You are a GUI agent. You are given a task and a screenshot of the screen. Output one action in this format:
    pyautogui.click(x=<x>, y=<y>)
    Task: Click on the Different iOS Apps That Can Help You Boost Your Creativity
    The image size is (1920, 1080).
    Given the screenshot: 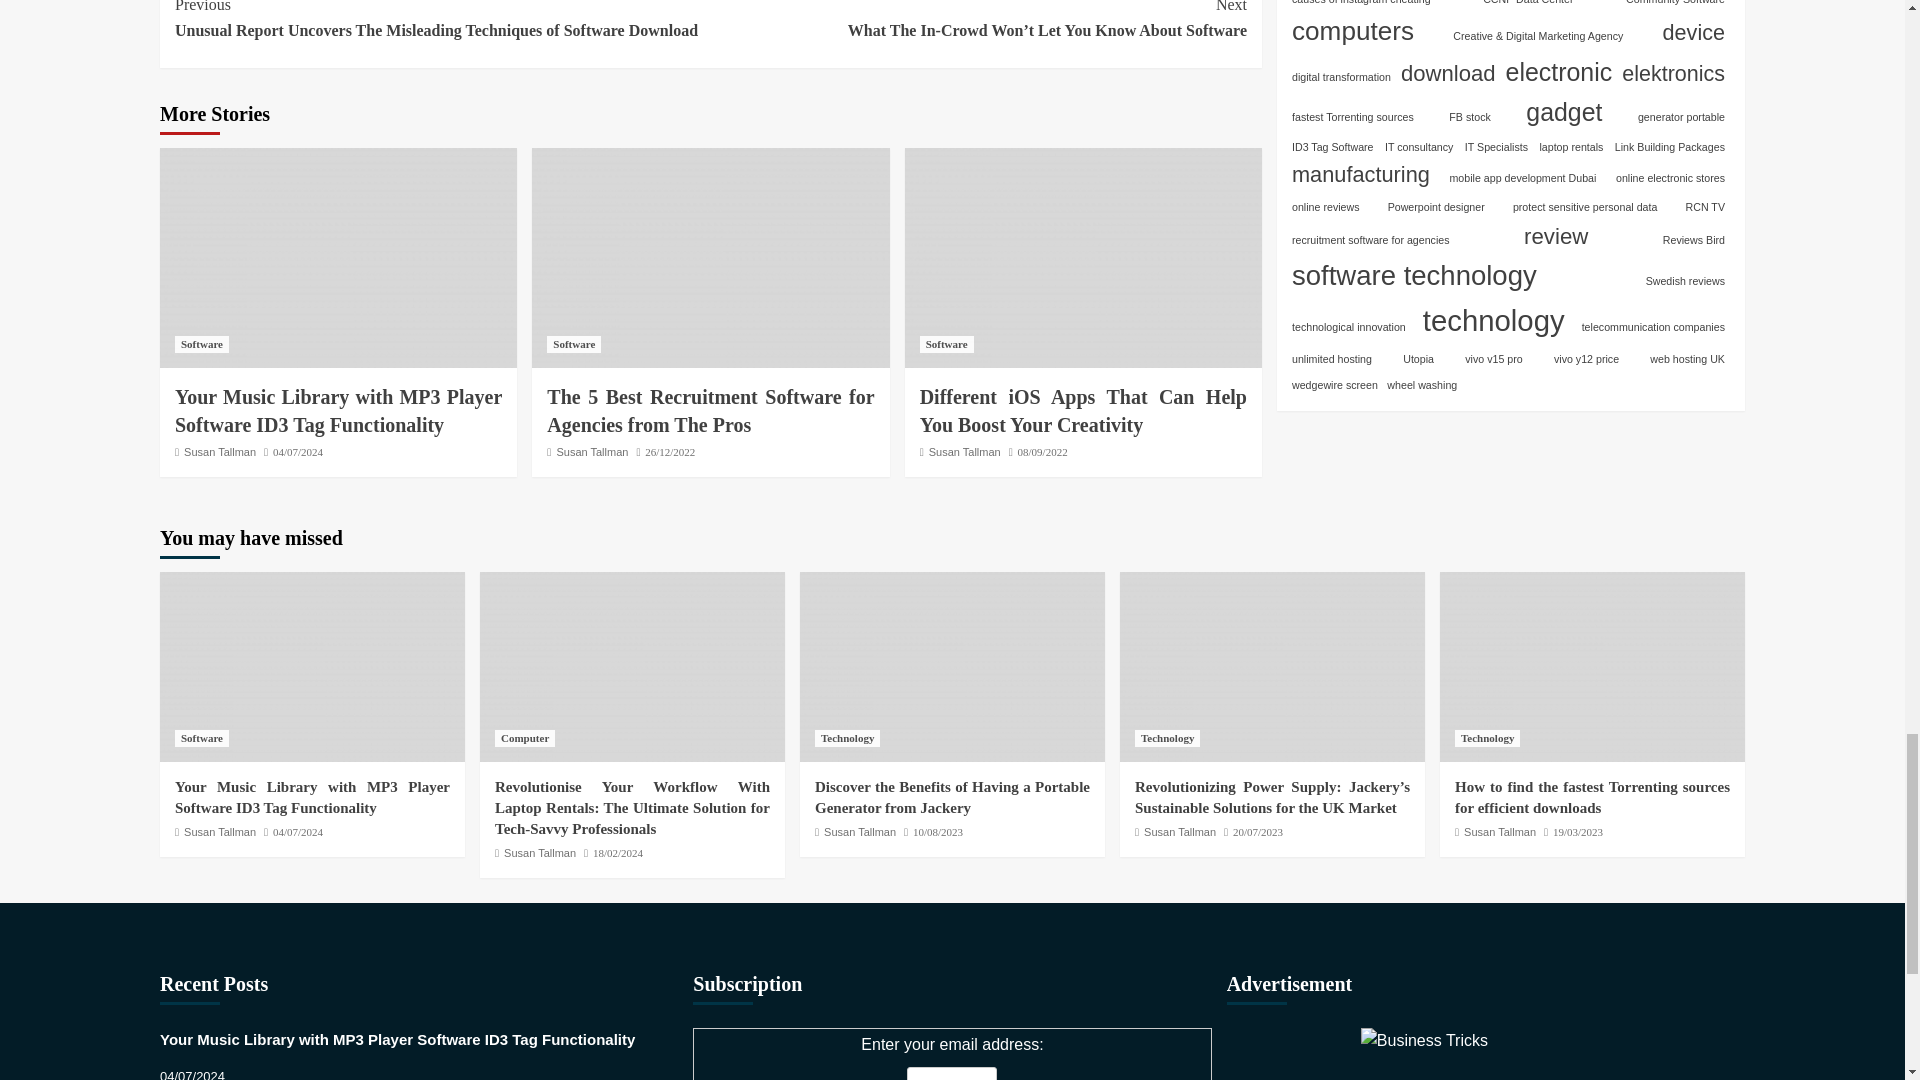 What is the action you would take?
    pyautogui.click(x=1082, y=258)
    